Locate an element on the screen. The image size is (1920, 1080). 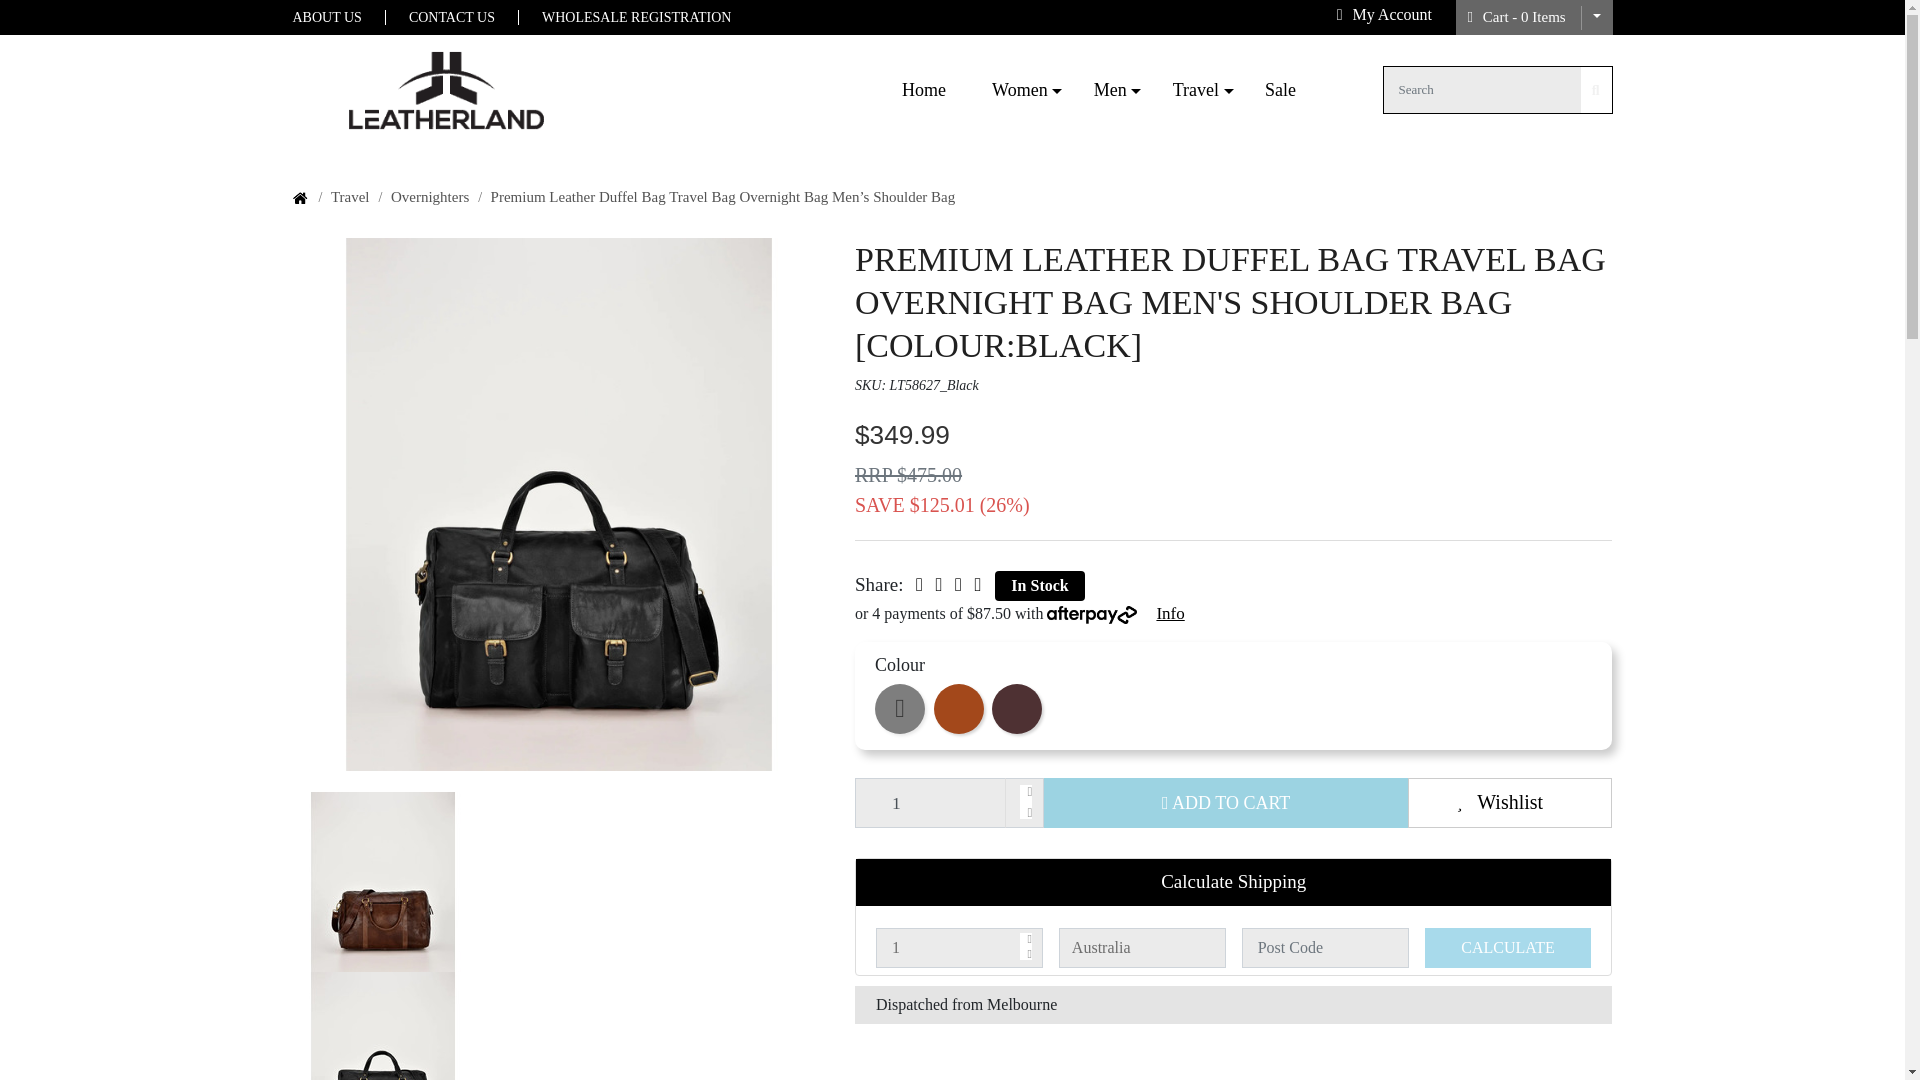
Cart - 0 Items is located at coordinates (1516, 17).